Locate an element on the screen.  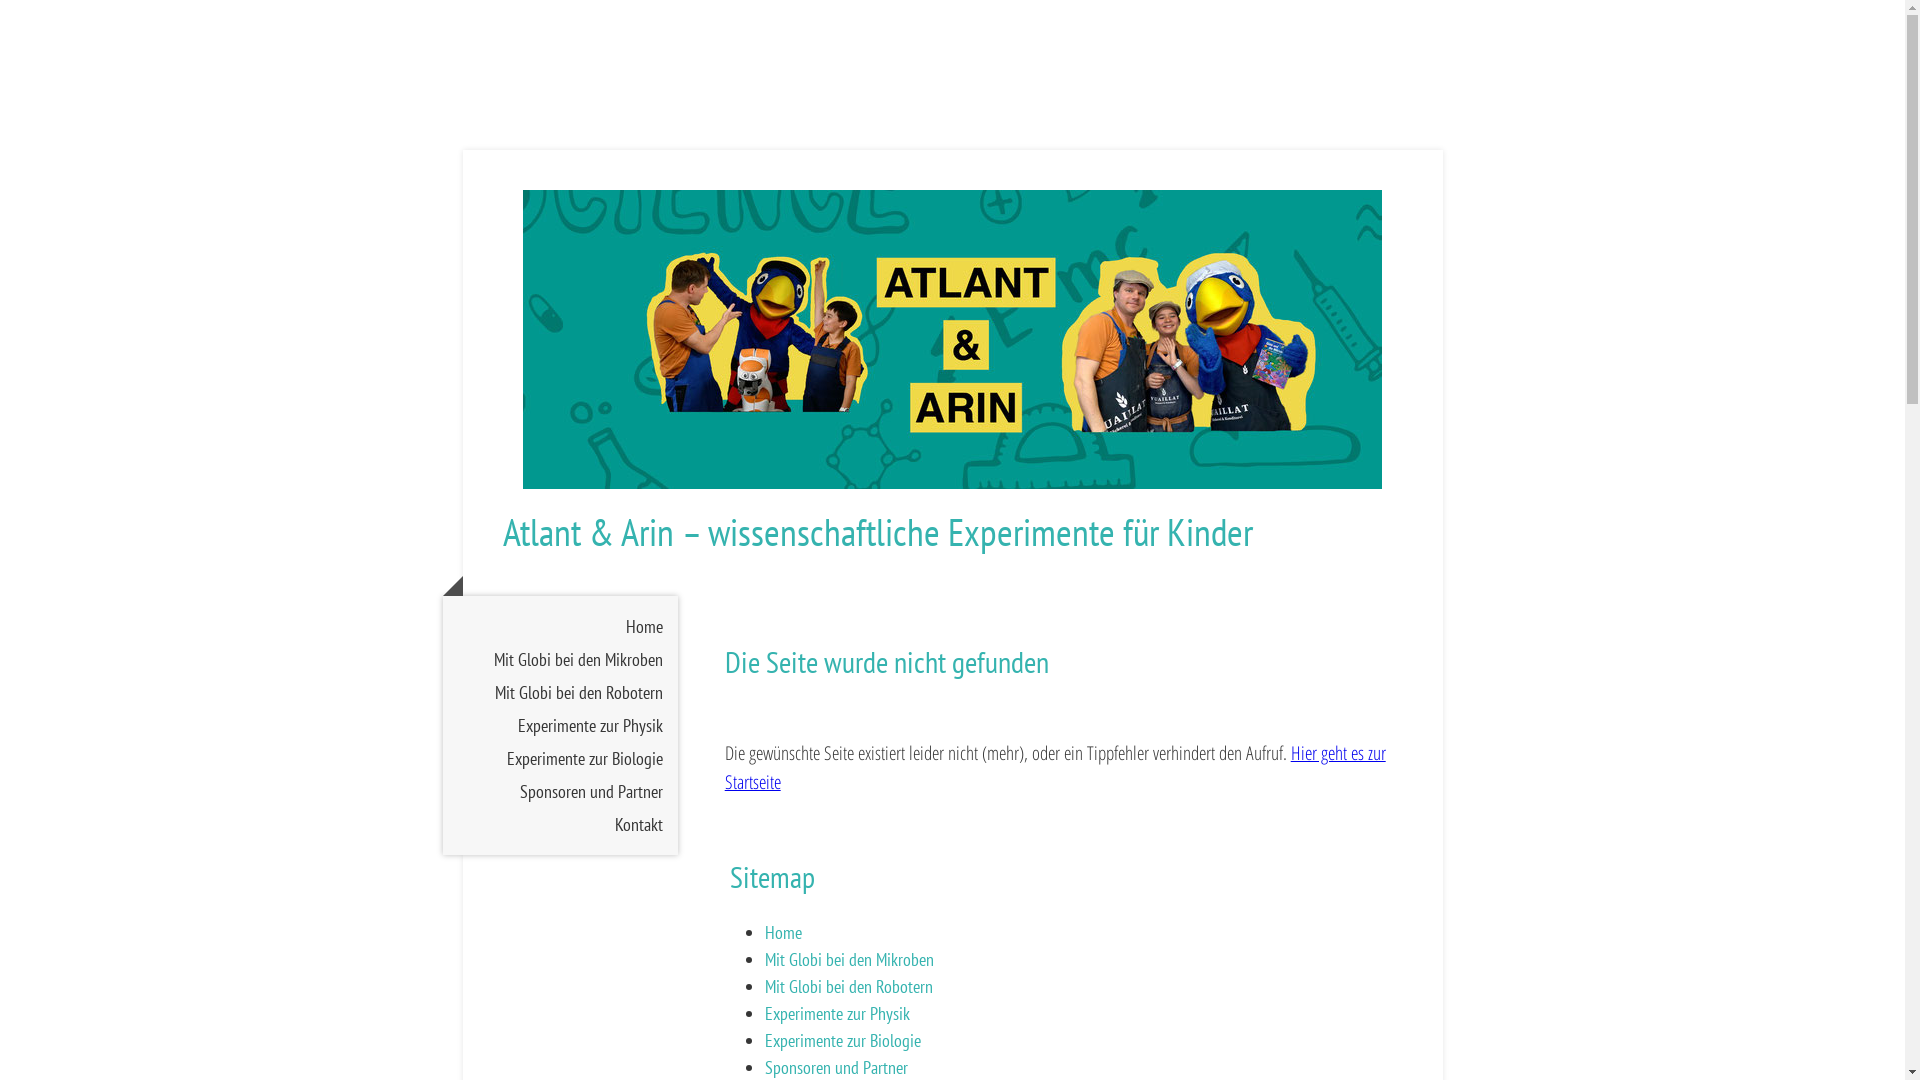
Kontakt is located at coordinates (560, 824).